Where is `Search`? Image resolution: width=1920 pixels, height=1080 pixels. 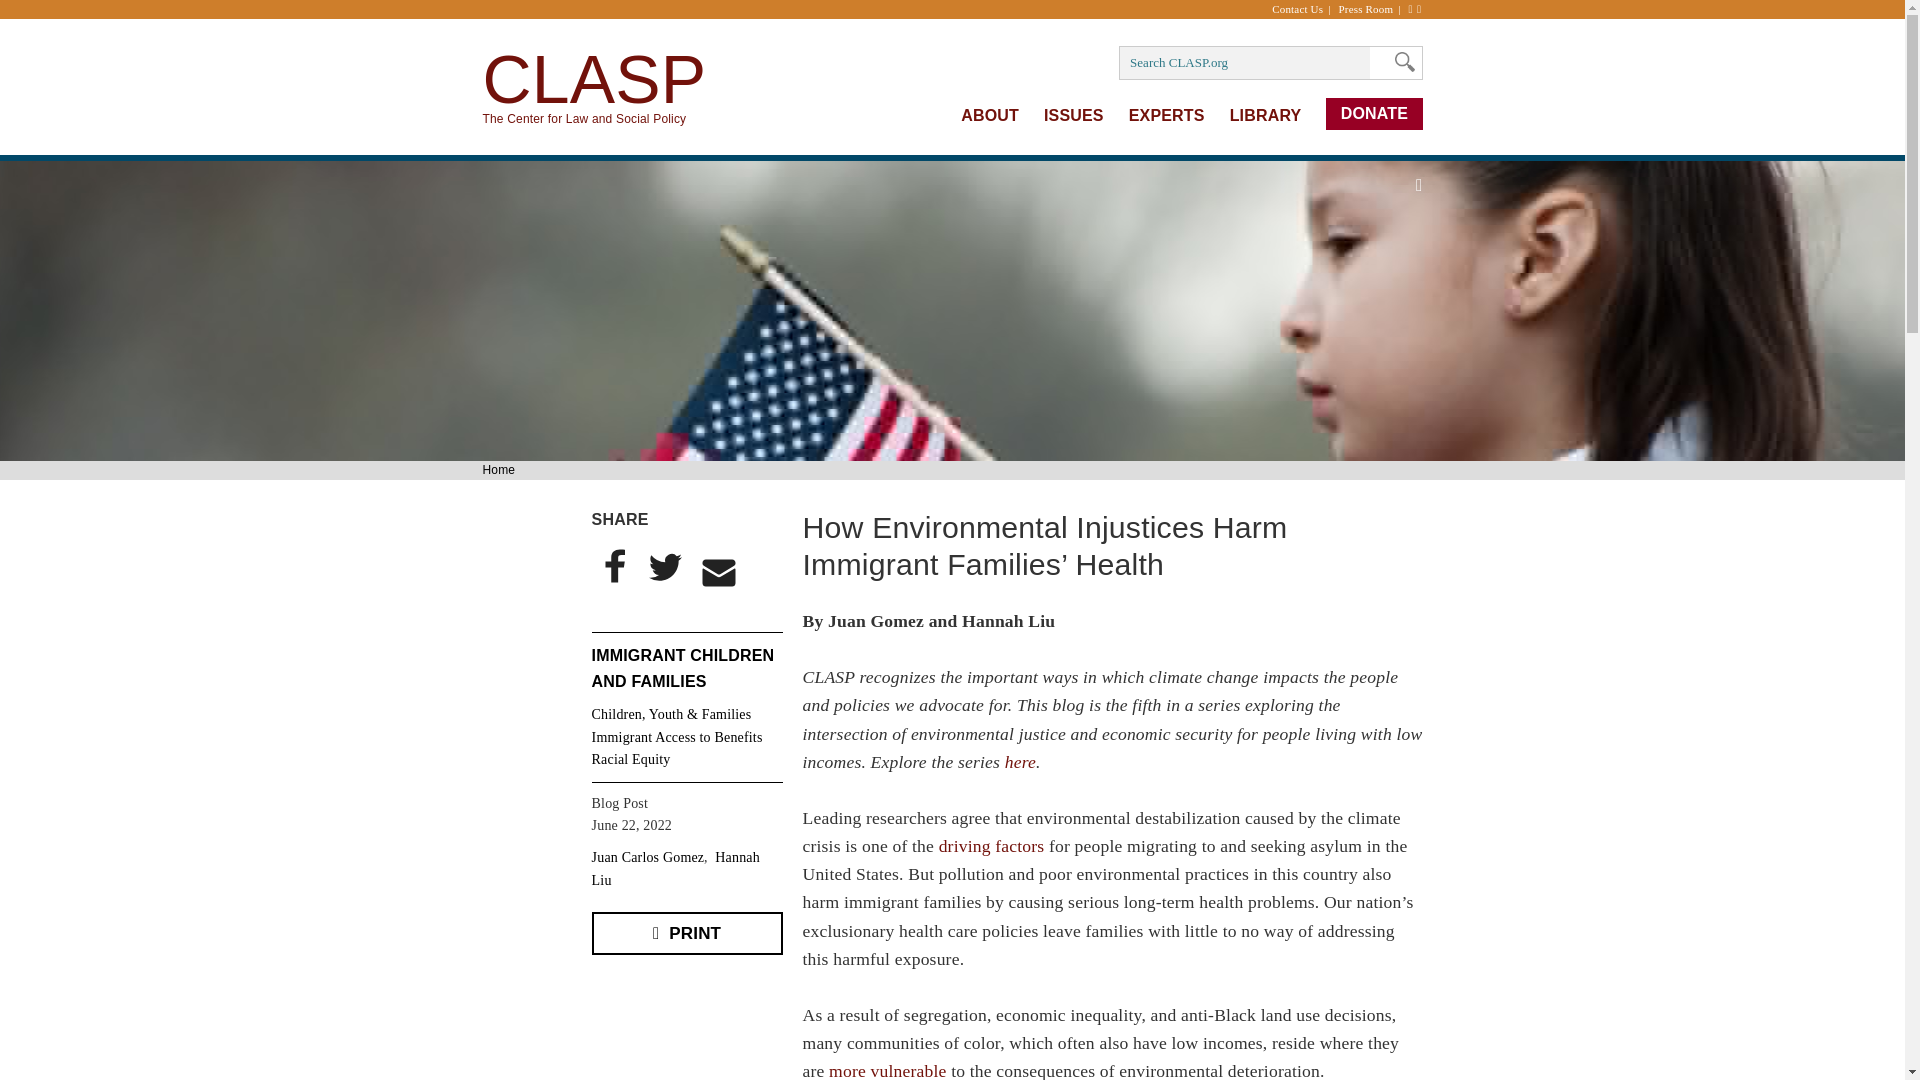 Search is located at coordinates (1399, 62).